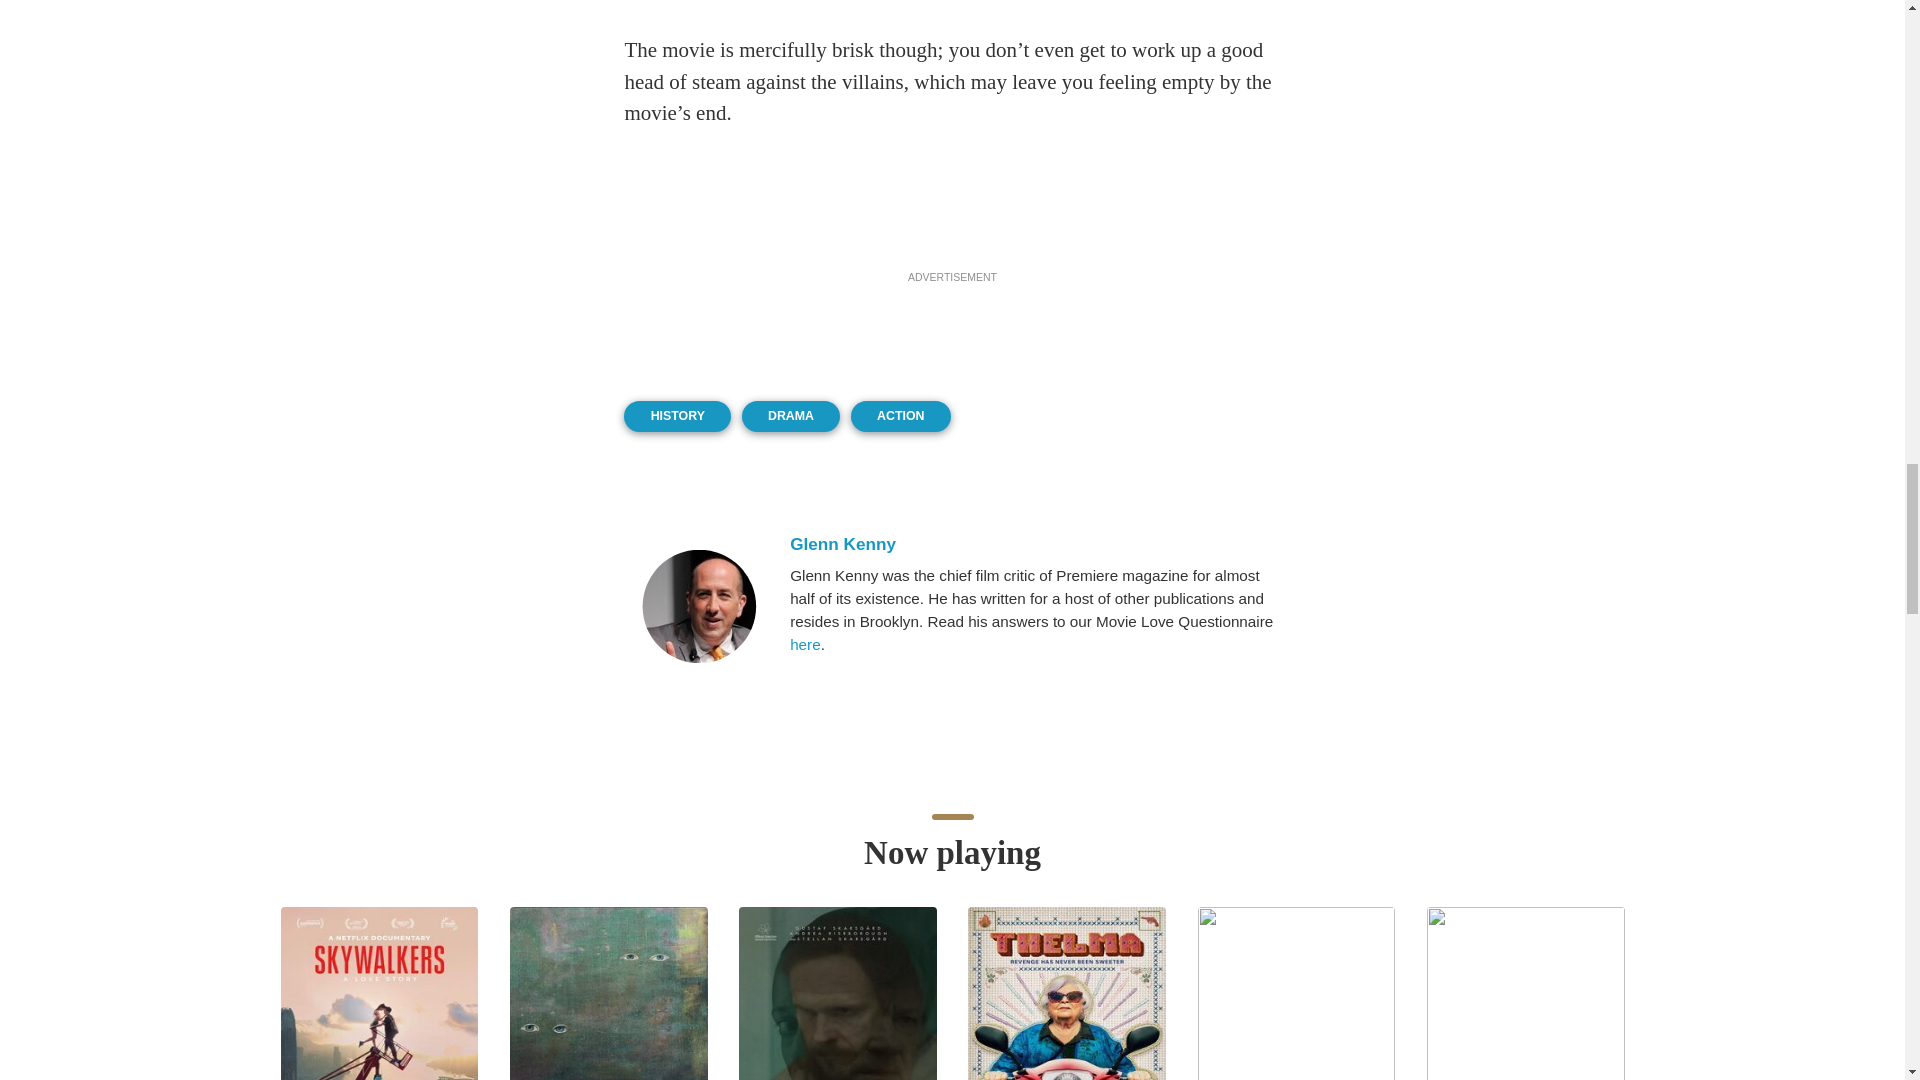  I want to click on ACTION, so click(900, 416).